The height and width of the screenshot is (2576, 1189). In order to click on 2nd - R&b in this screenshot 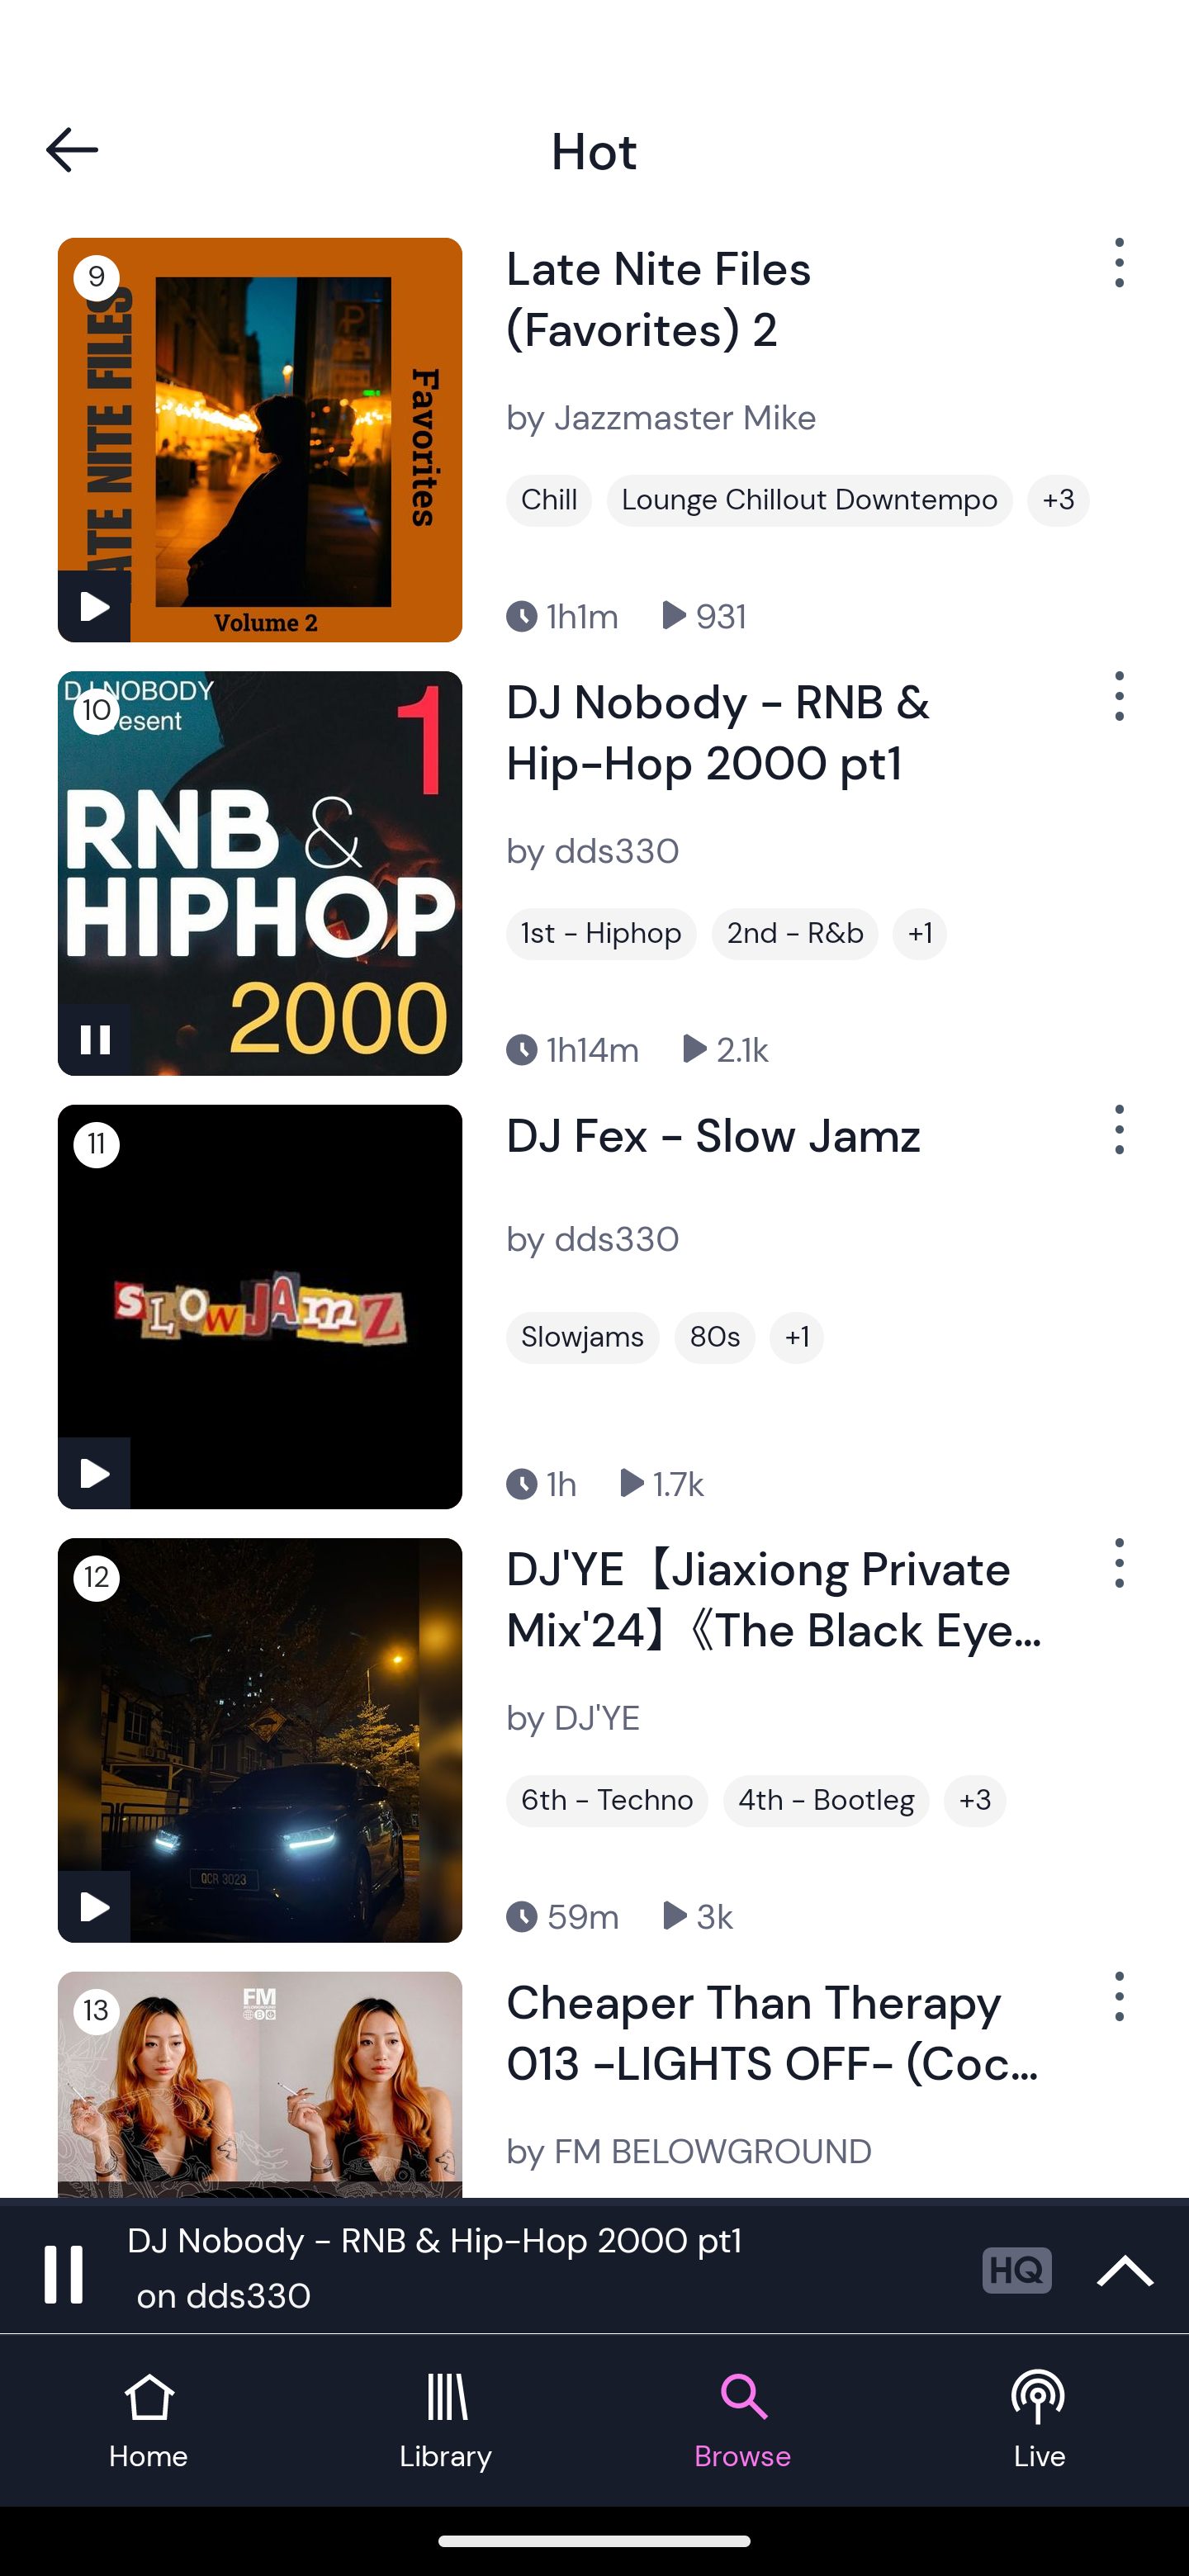, I will do `click(795, 935)`.